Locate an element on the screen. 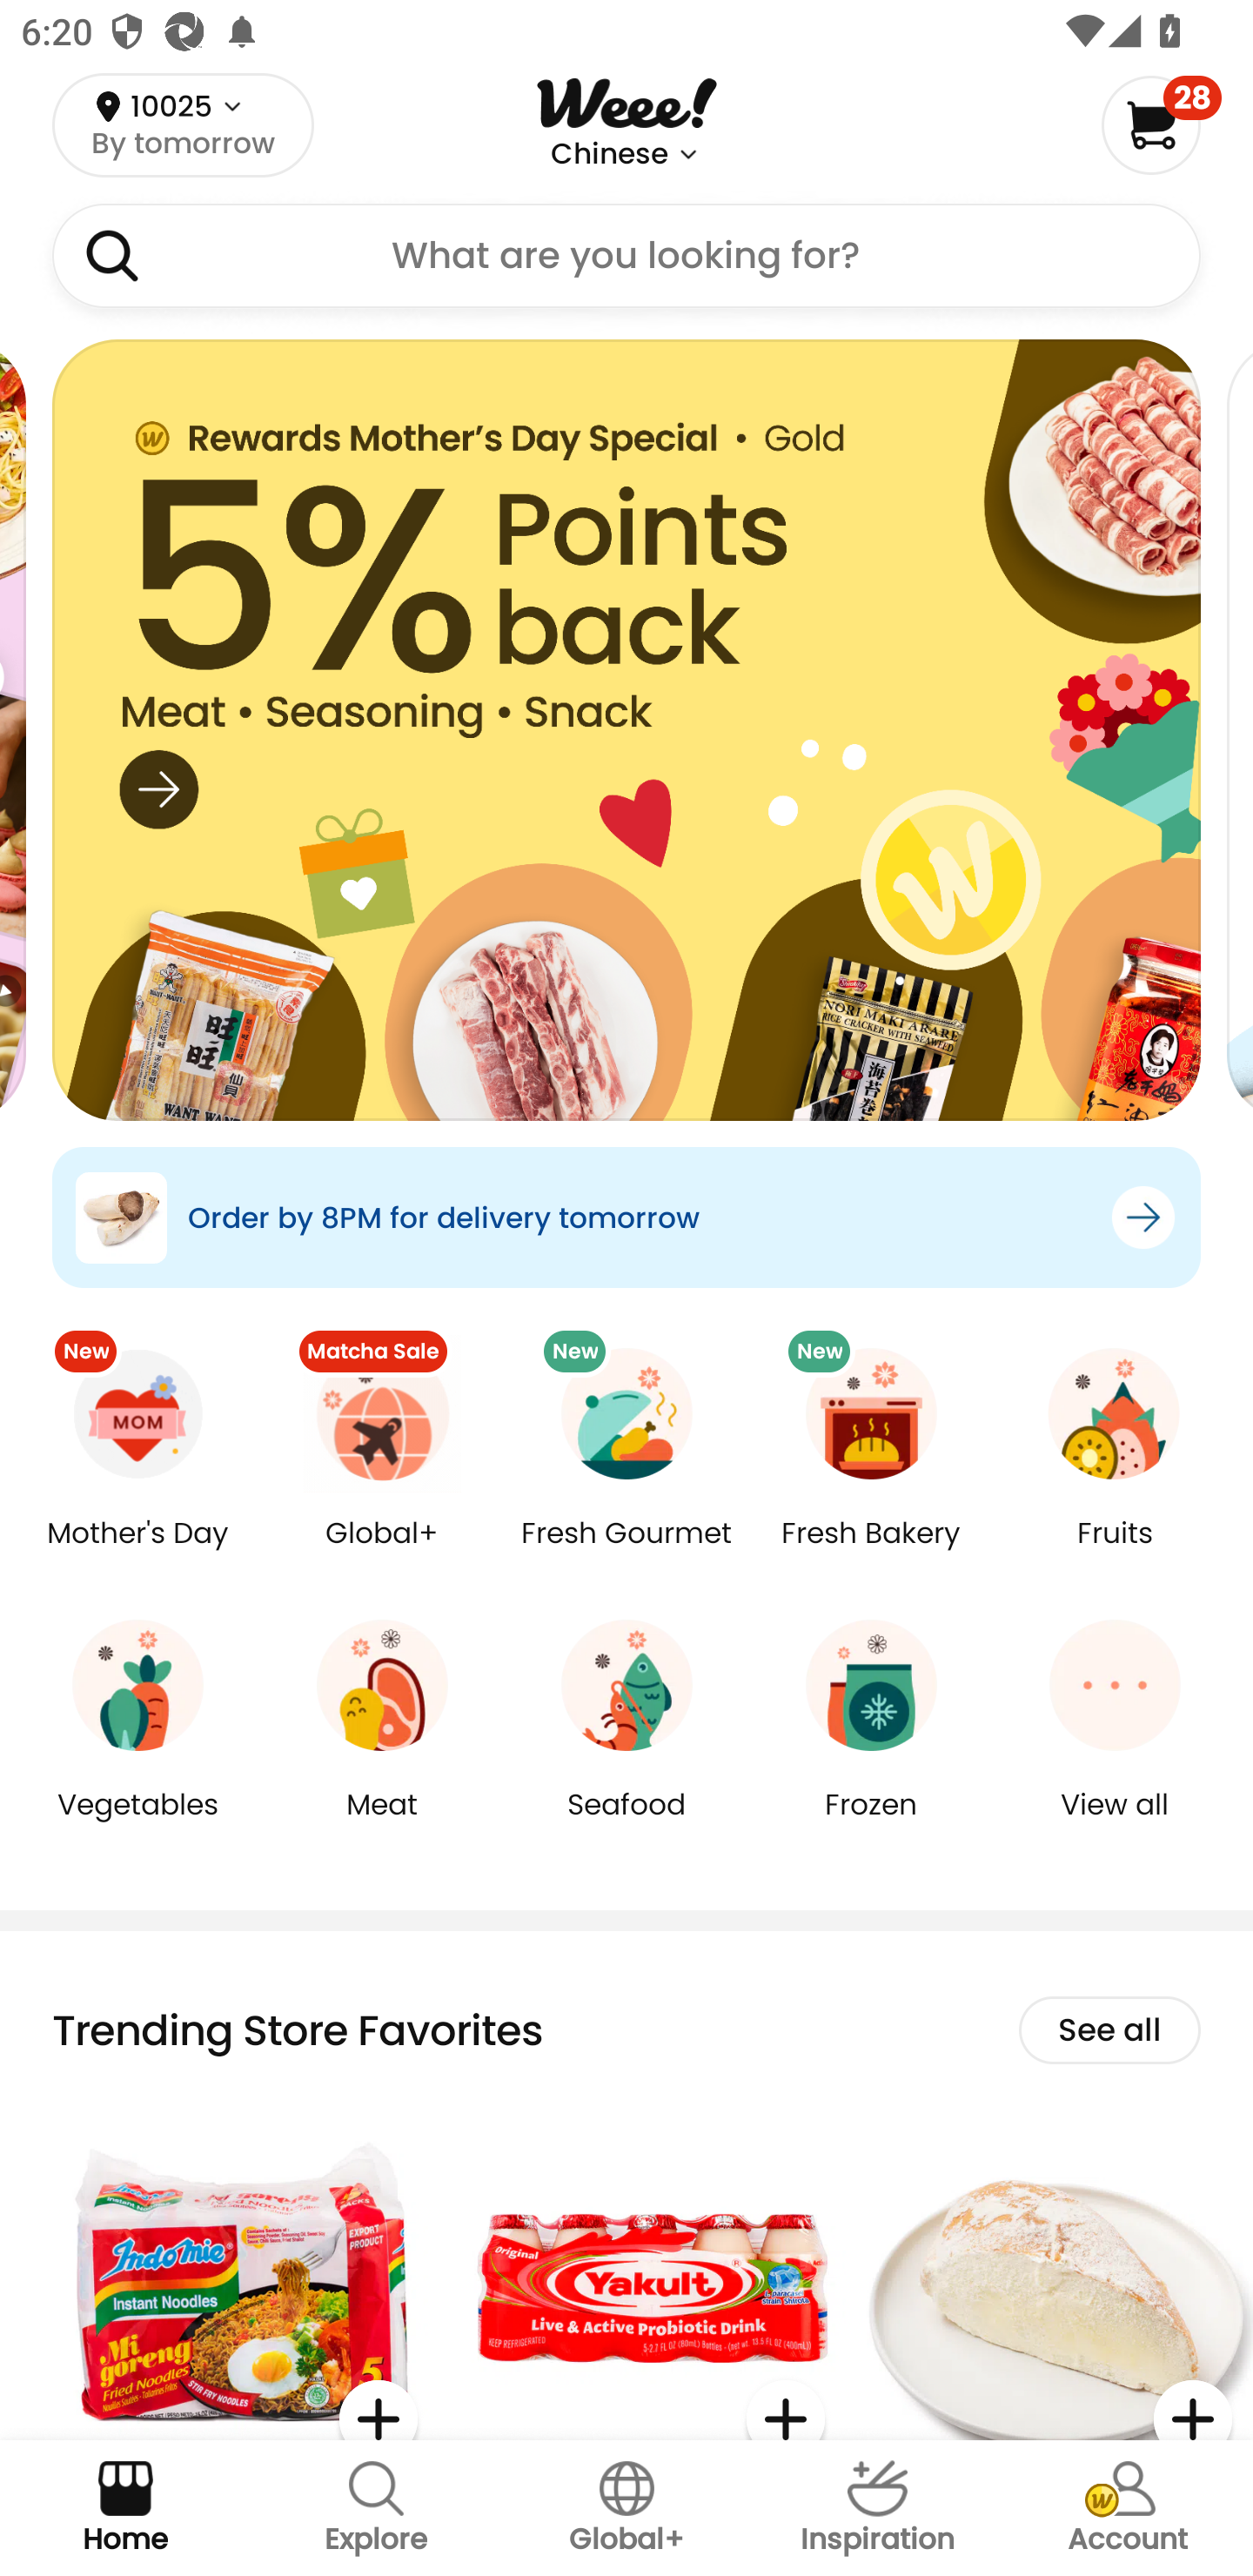 Image resolution: width=1253 pixels, height=2576 pixels. View all is located at coordinates (1115, 1826).